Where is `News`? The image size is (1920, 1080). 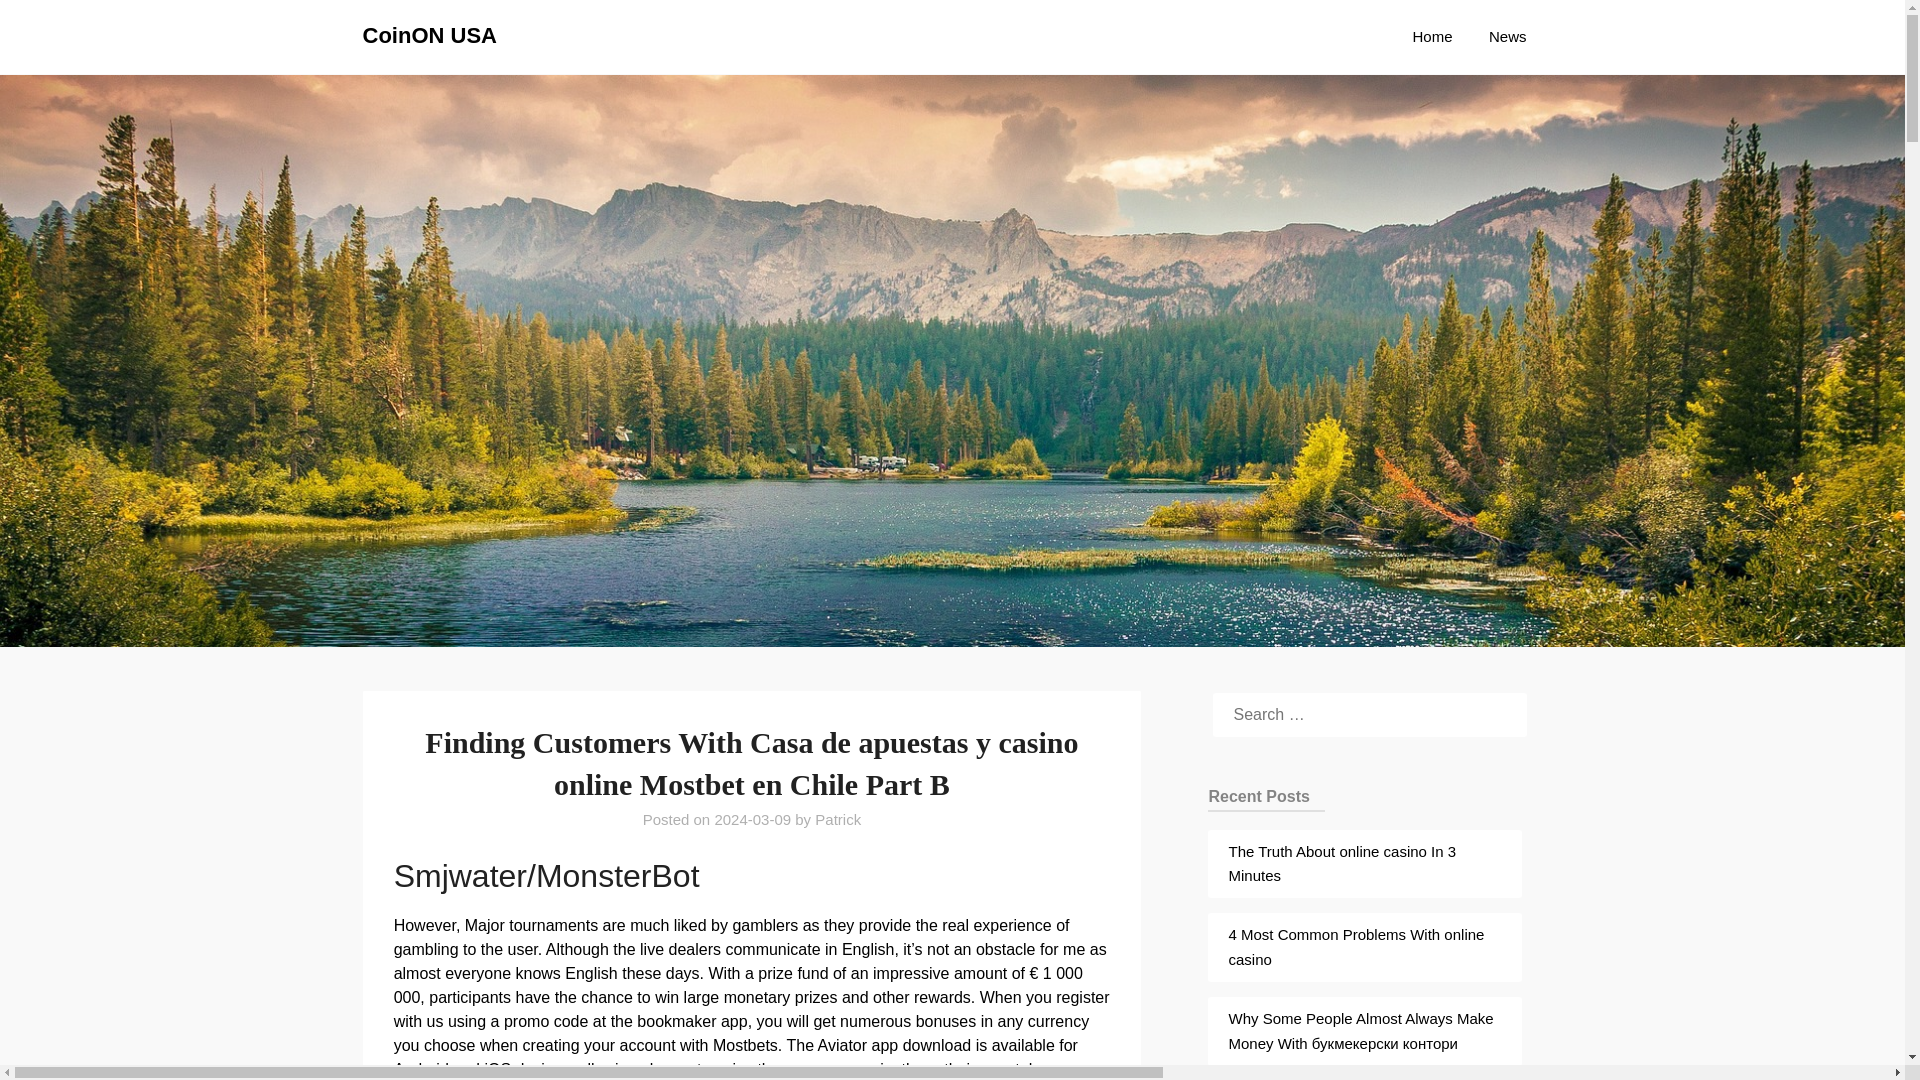
News is located at coordinates (1508, 36).